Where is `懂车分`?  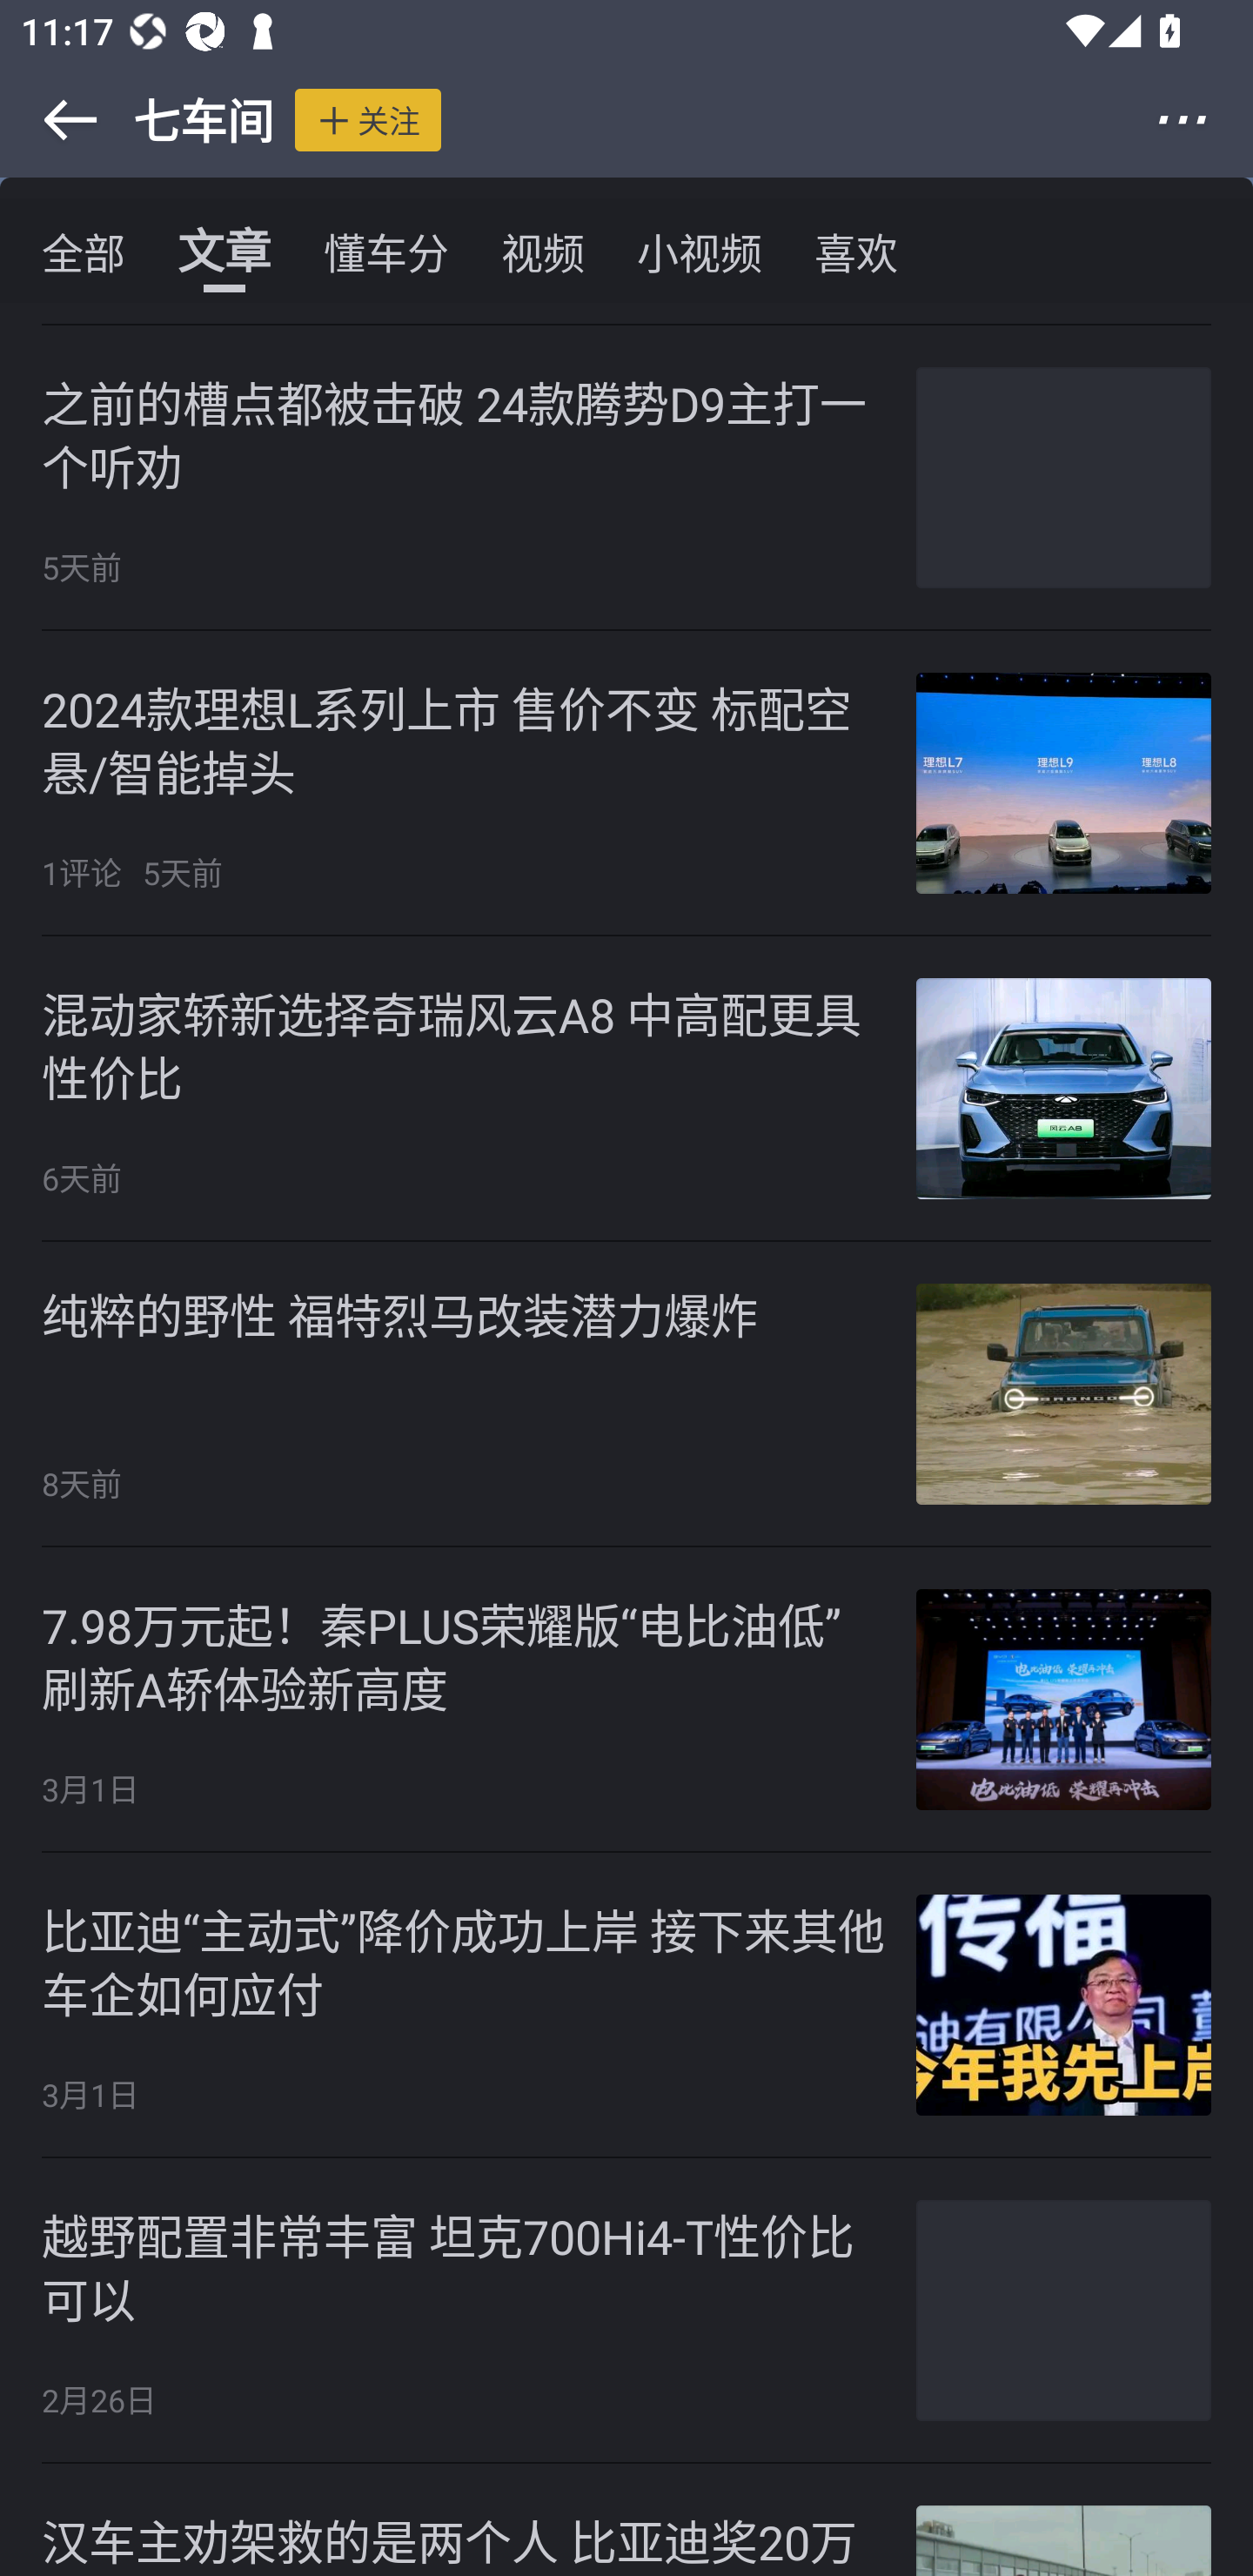 懂车分 is located at coordinates (385, 251).